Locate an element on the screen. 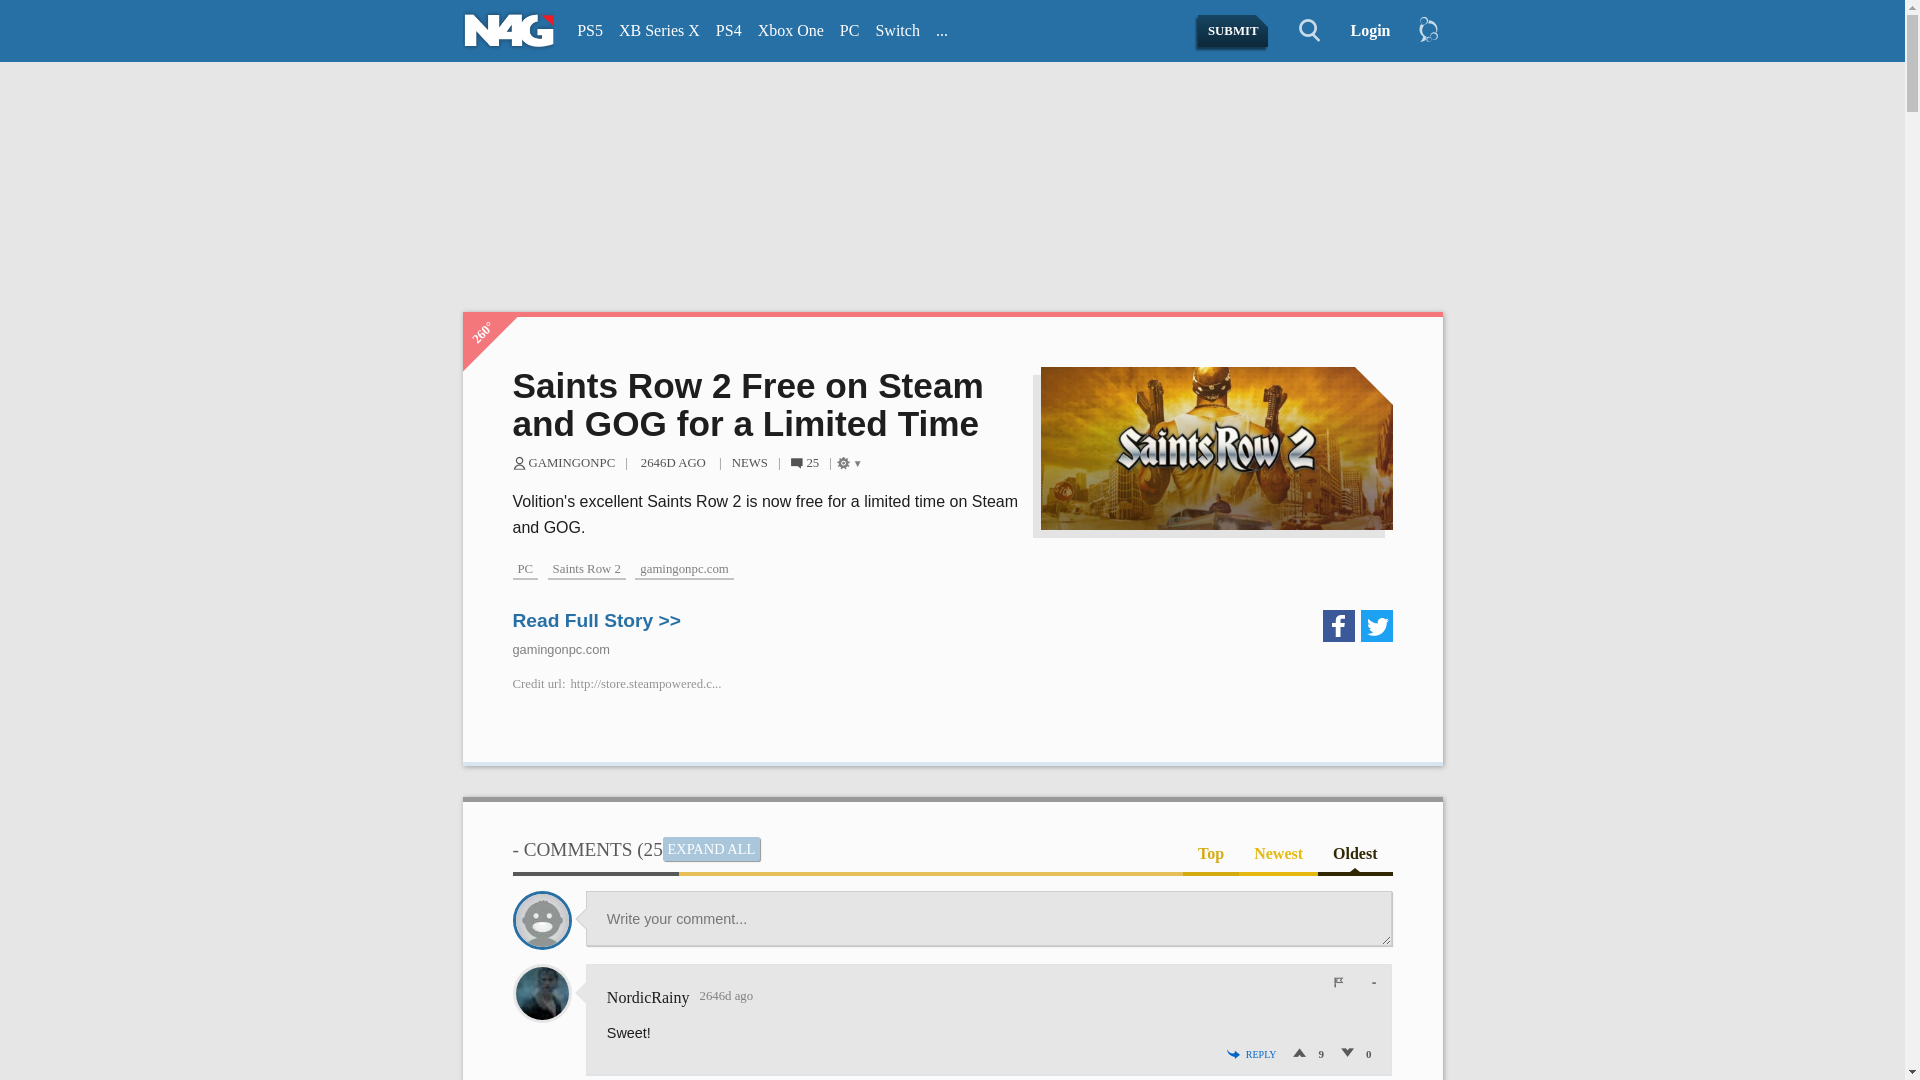 This screenshot has width=1920, height=1080. XB Series X is located at coordinates (659, 32).